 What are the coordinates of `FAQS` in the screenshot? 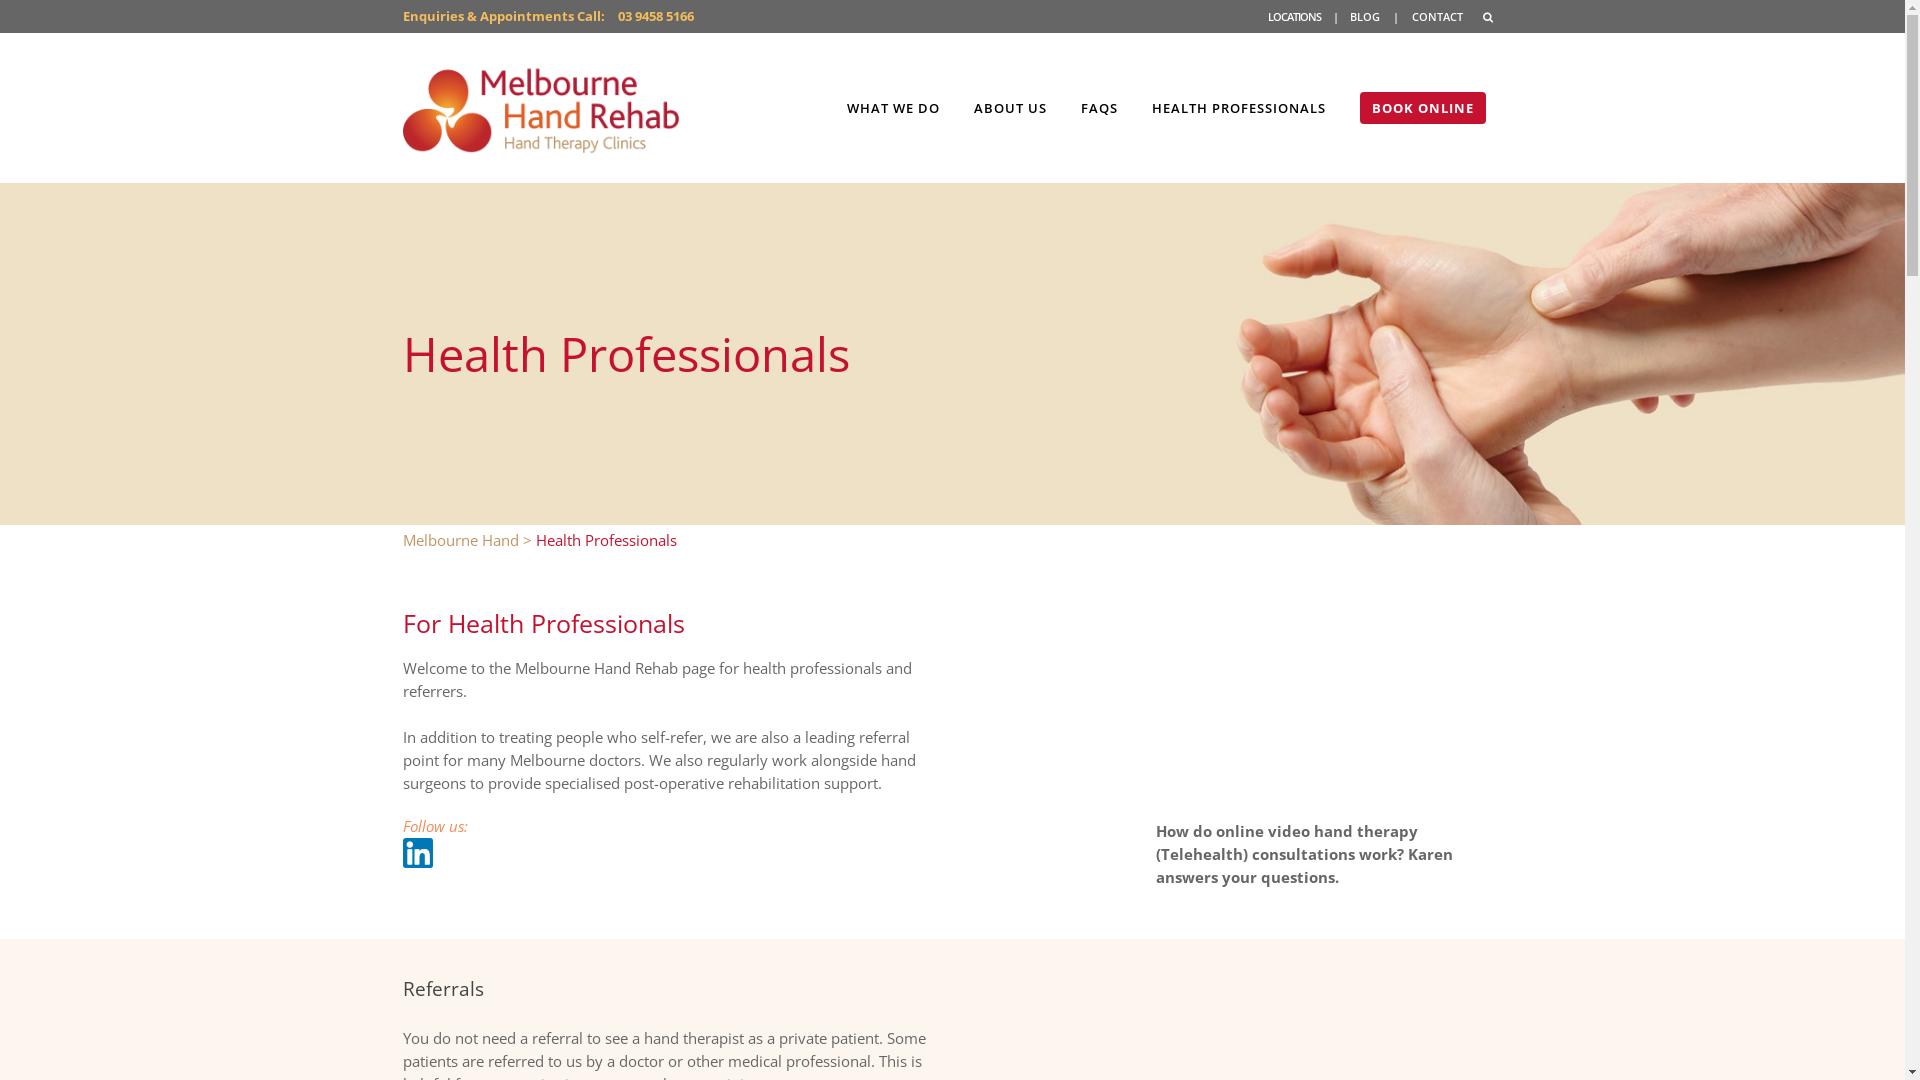 It's located at (1100, 108).